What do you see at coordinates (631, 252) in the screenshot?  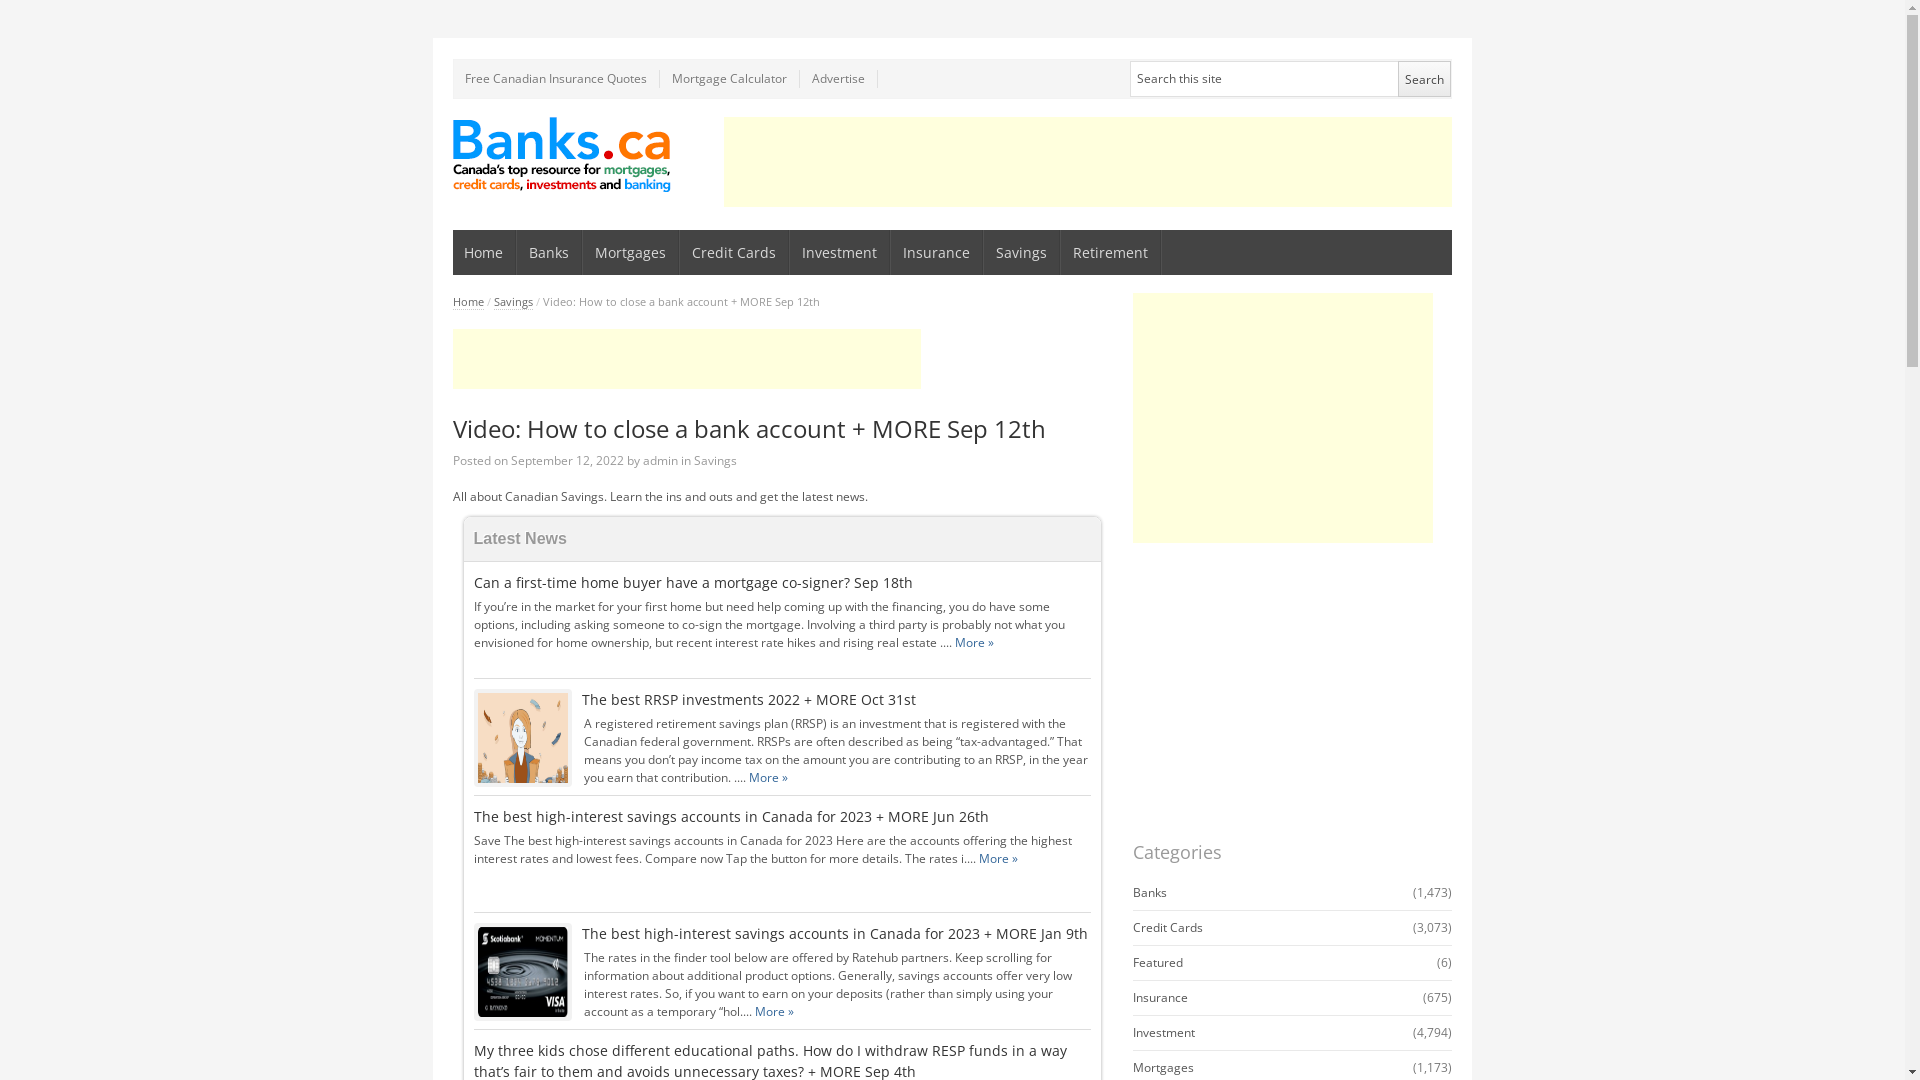 I see `Mortgages` at bounding box center [631, 252].